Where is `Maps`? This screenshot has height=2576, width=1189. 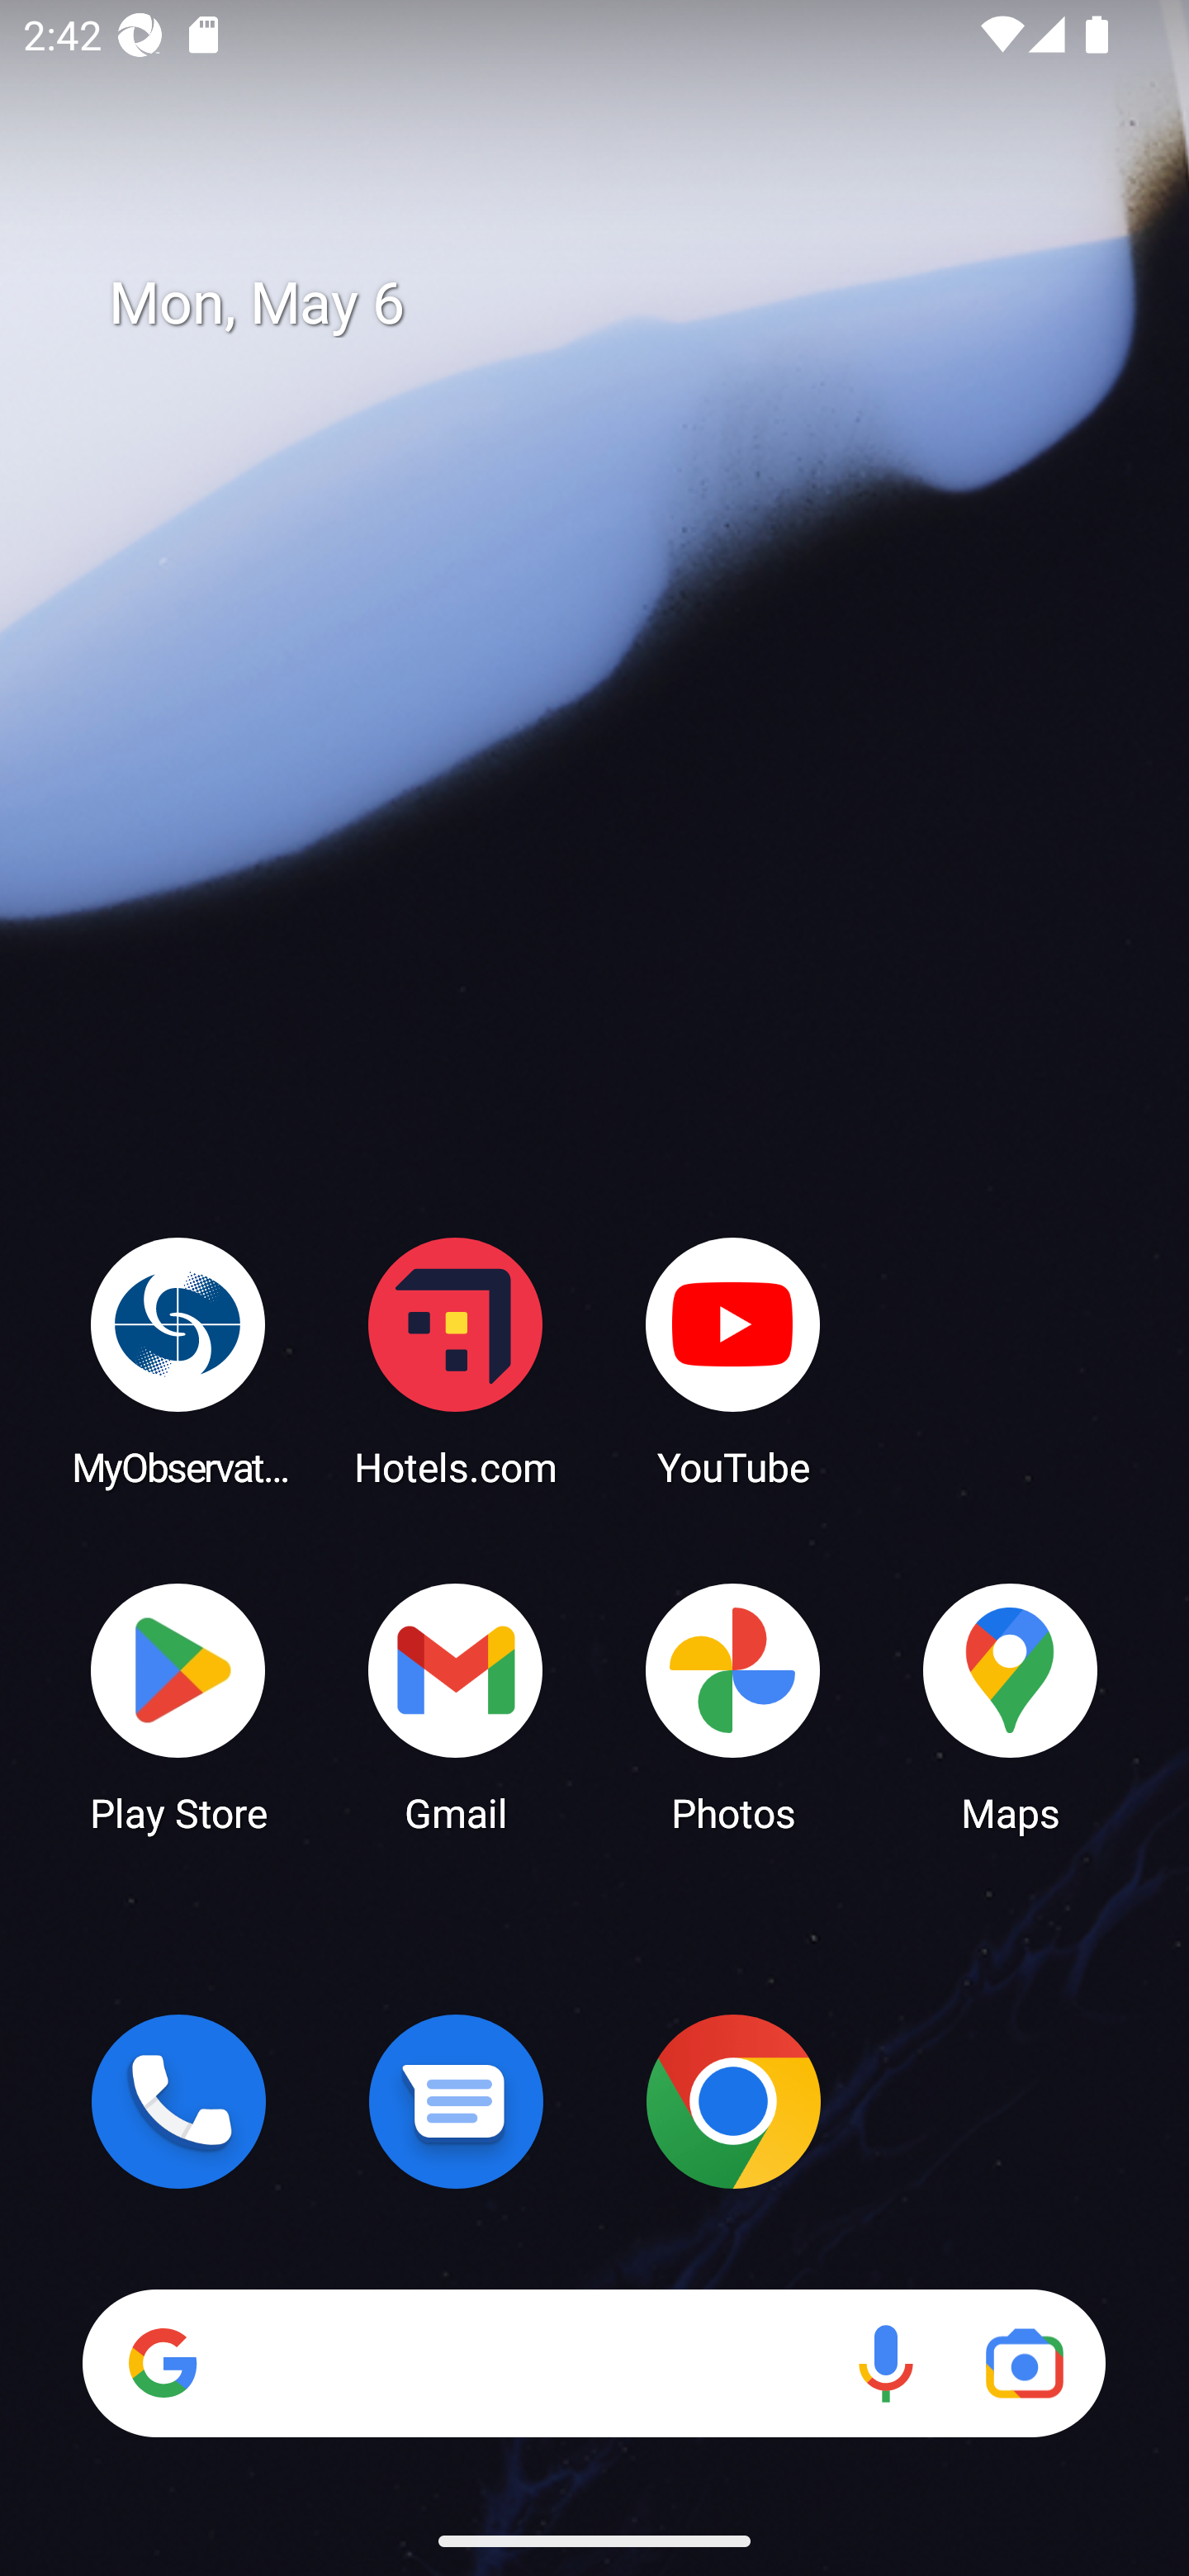 Maps is located at coordinates (1011, 1706).